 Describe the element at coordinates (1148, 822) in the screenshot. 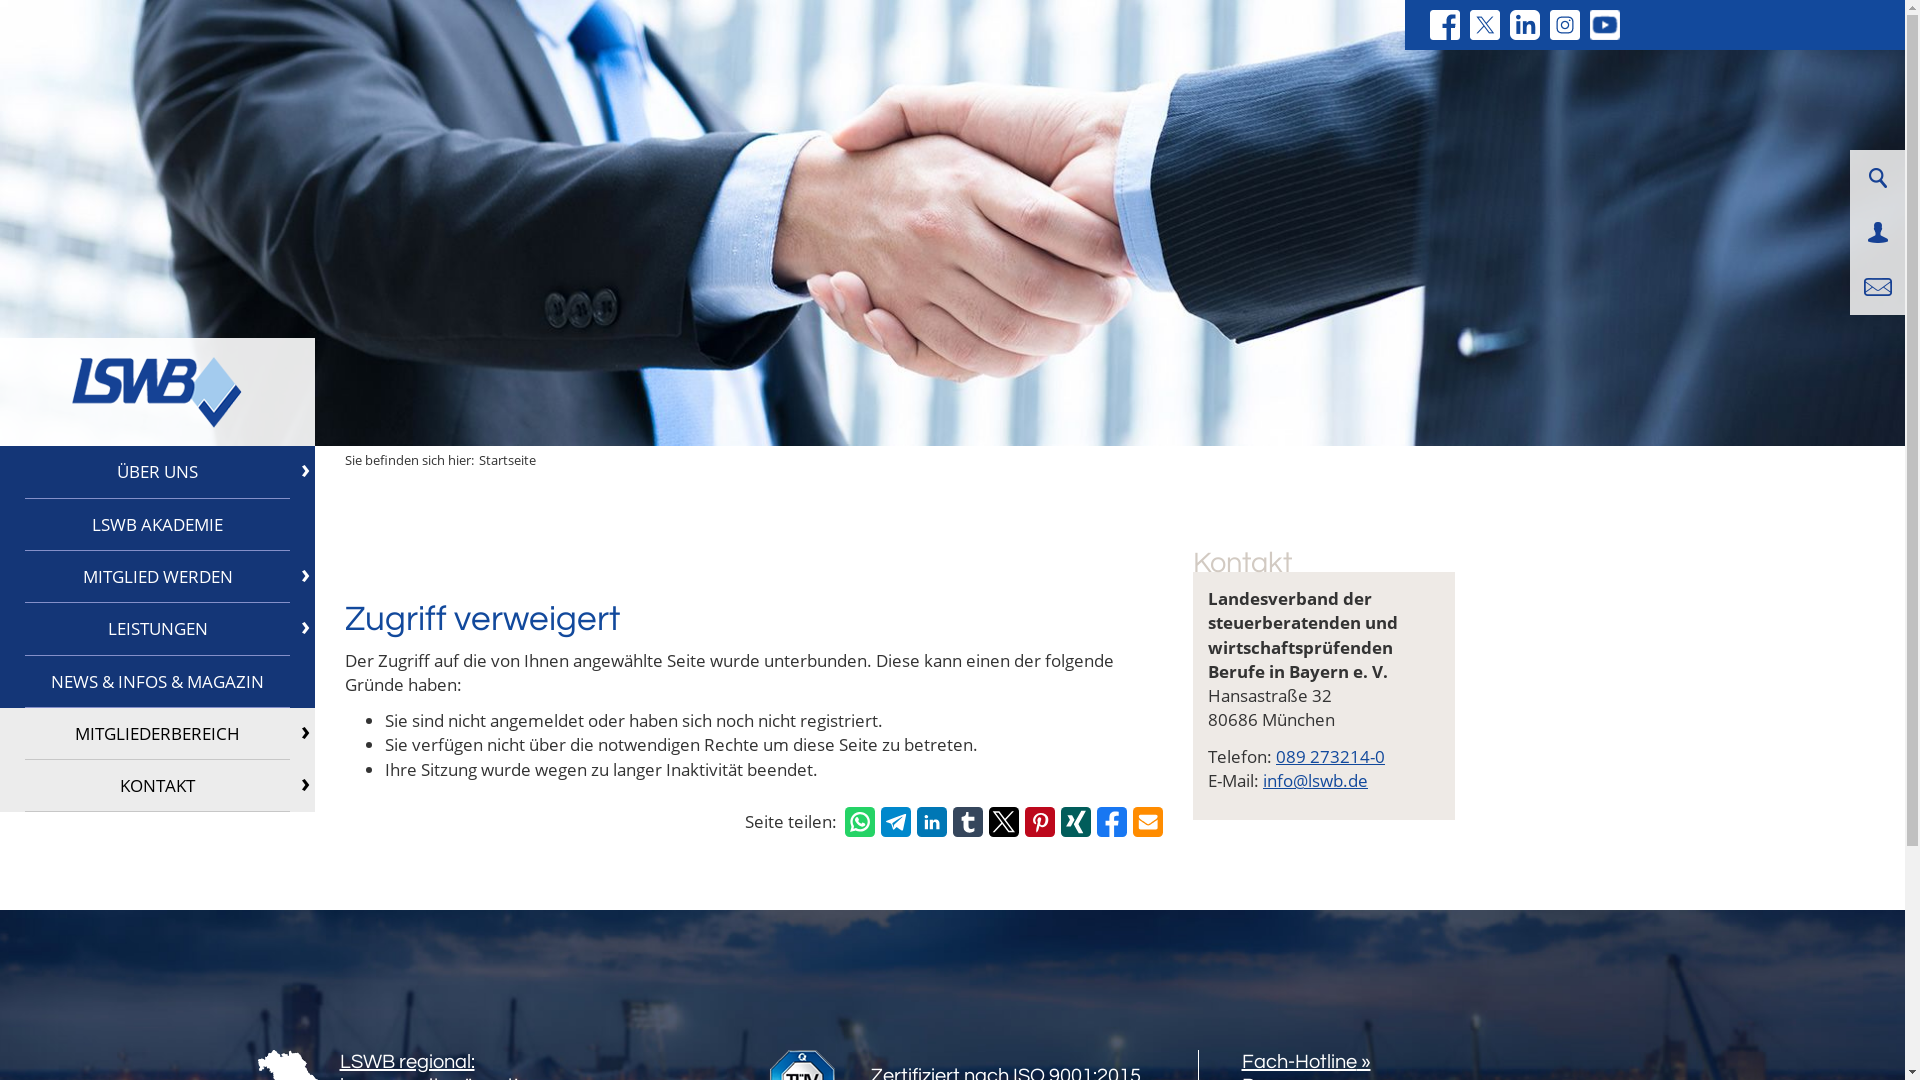

I see `Teilen per Mail!` at that location.